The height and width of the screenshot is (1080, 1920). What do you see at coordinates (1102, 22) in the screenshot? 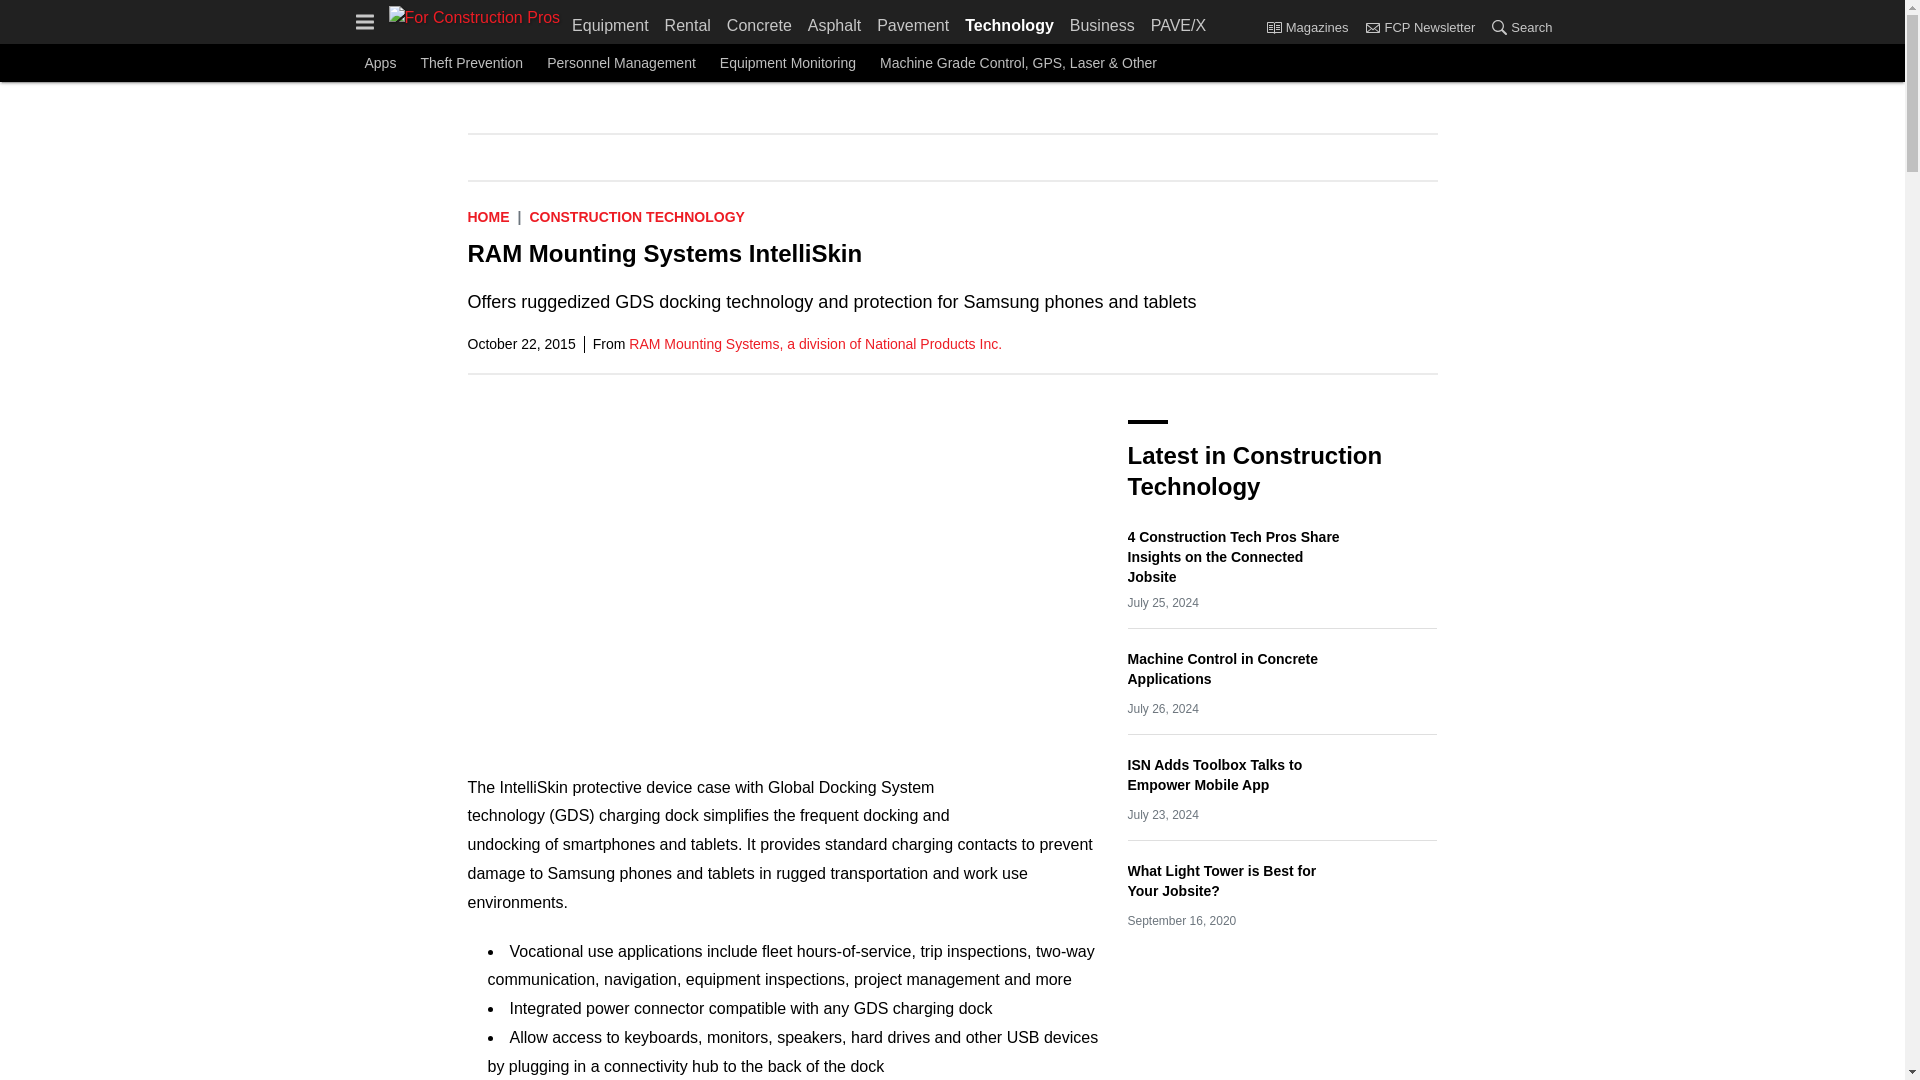
I see `Business` at bounding box center [1102, 22].